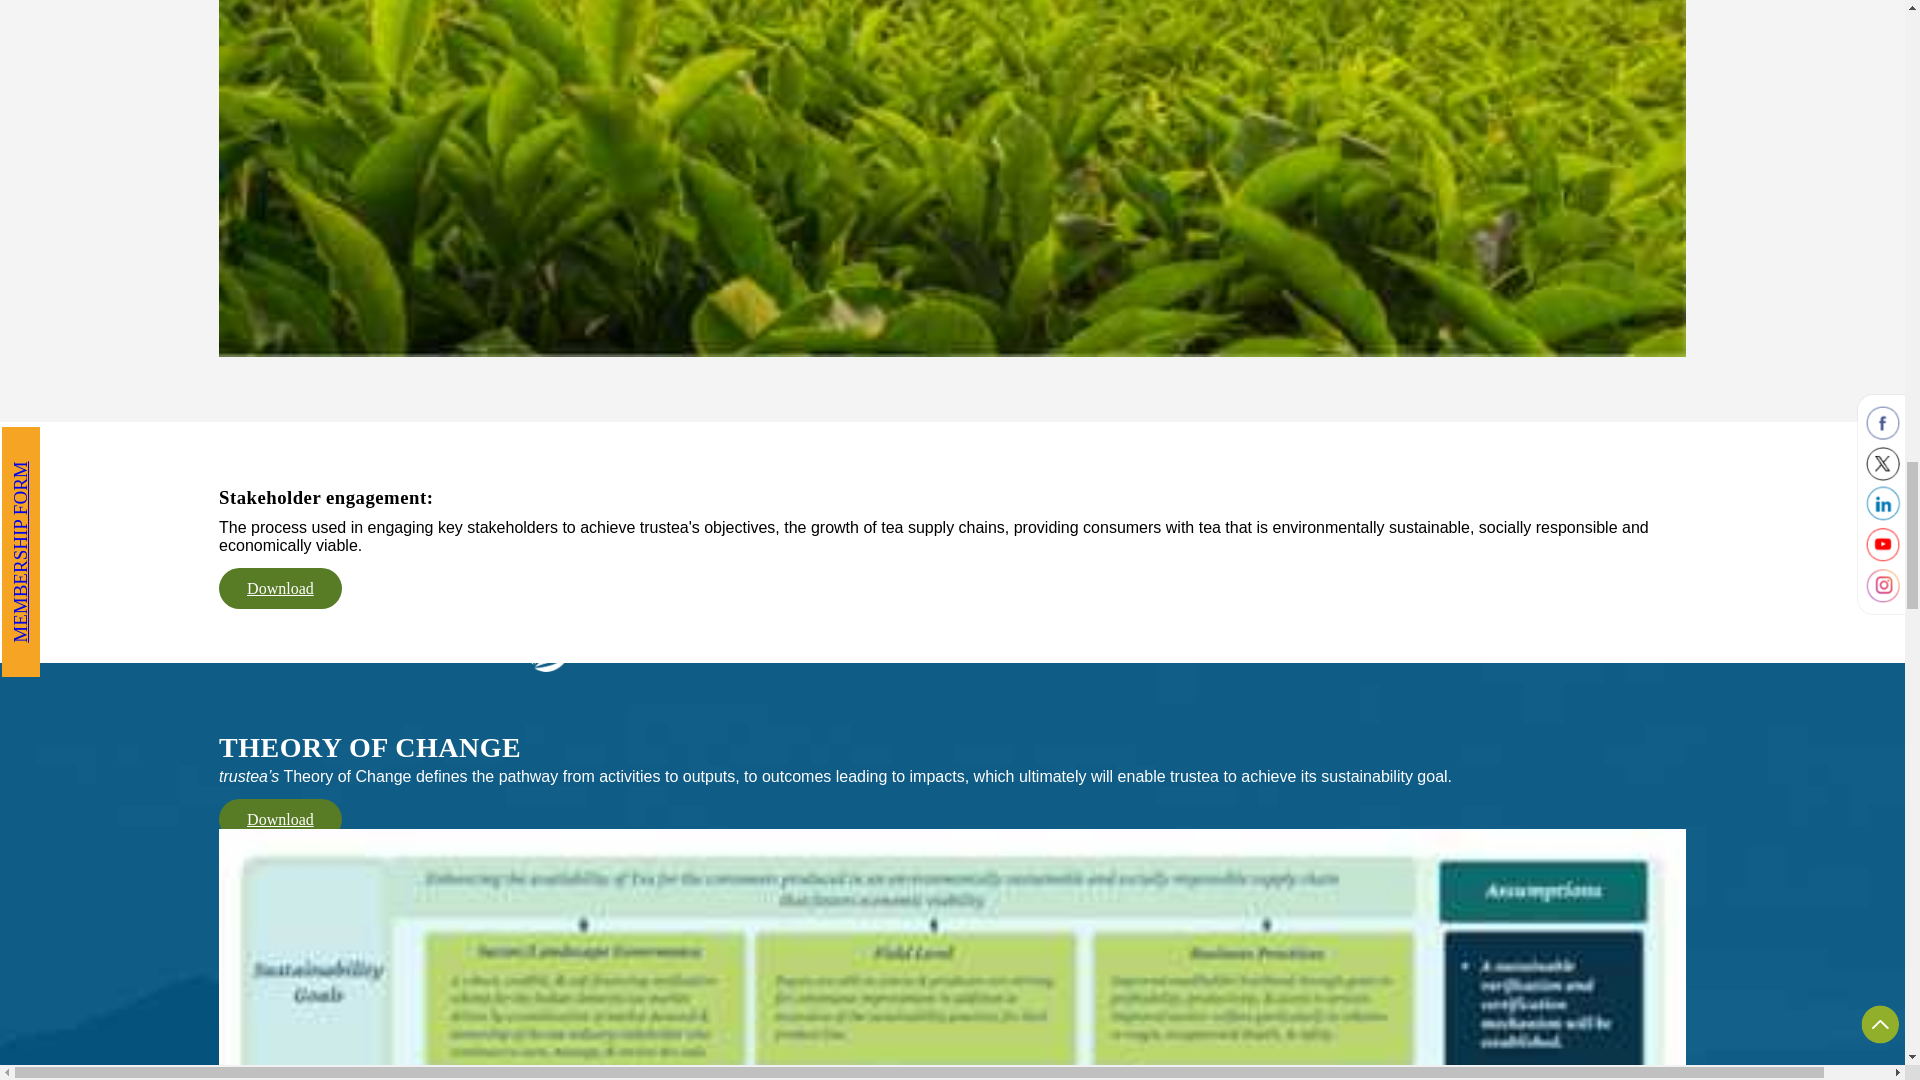  Describe the element at coordinates (280, 588) in the screenshot. I see `Download` at that location.